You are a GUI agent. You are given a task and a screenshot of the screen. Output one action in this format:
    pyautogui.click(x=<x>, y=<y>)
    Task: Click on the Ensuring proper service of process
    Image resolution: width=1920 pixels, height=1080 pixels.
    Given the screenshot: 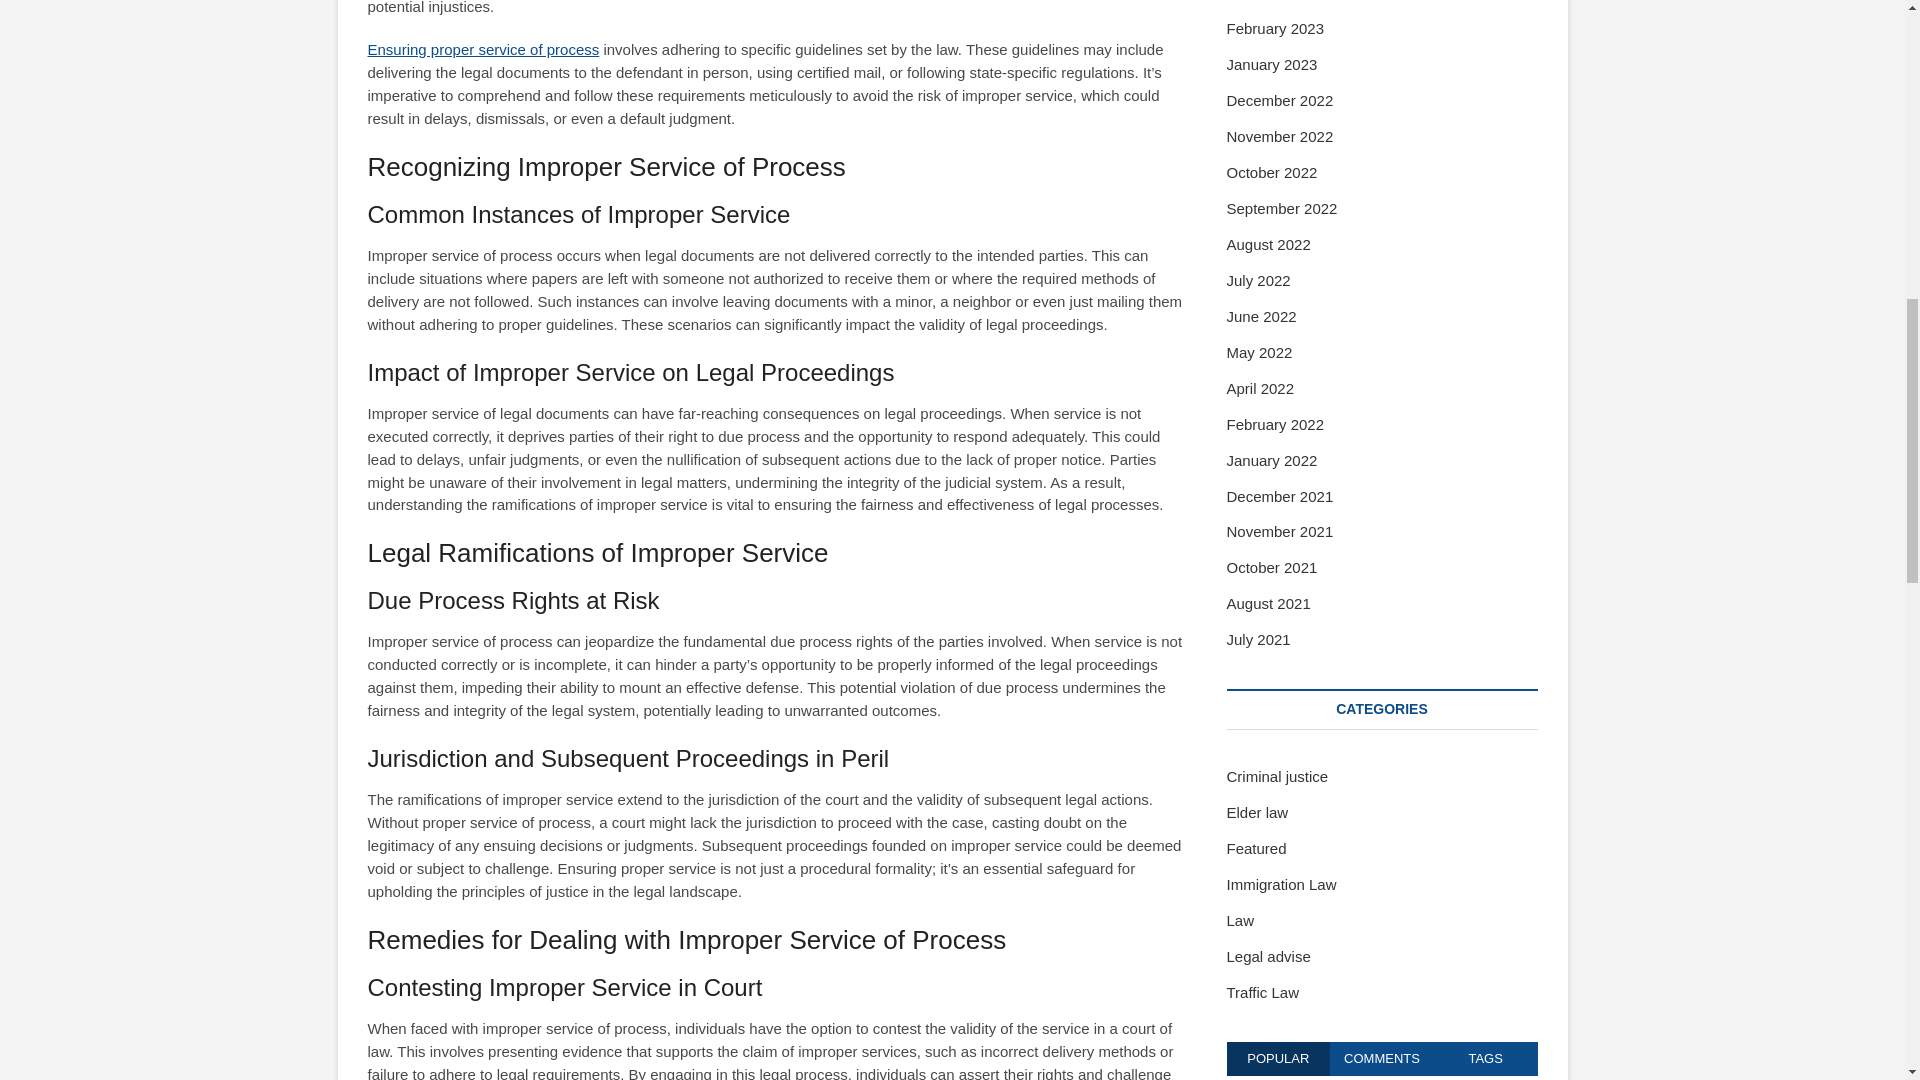 What is the action you would take?
    pyautogui.click(x=484, y=50)
    